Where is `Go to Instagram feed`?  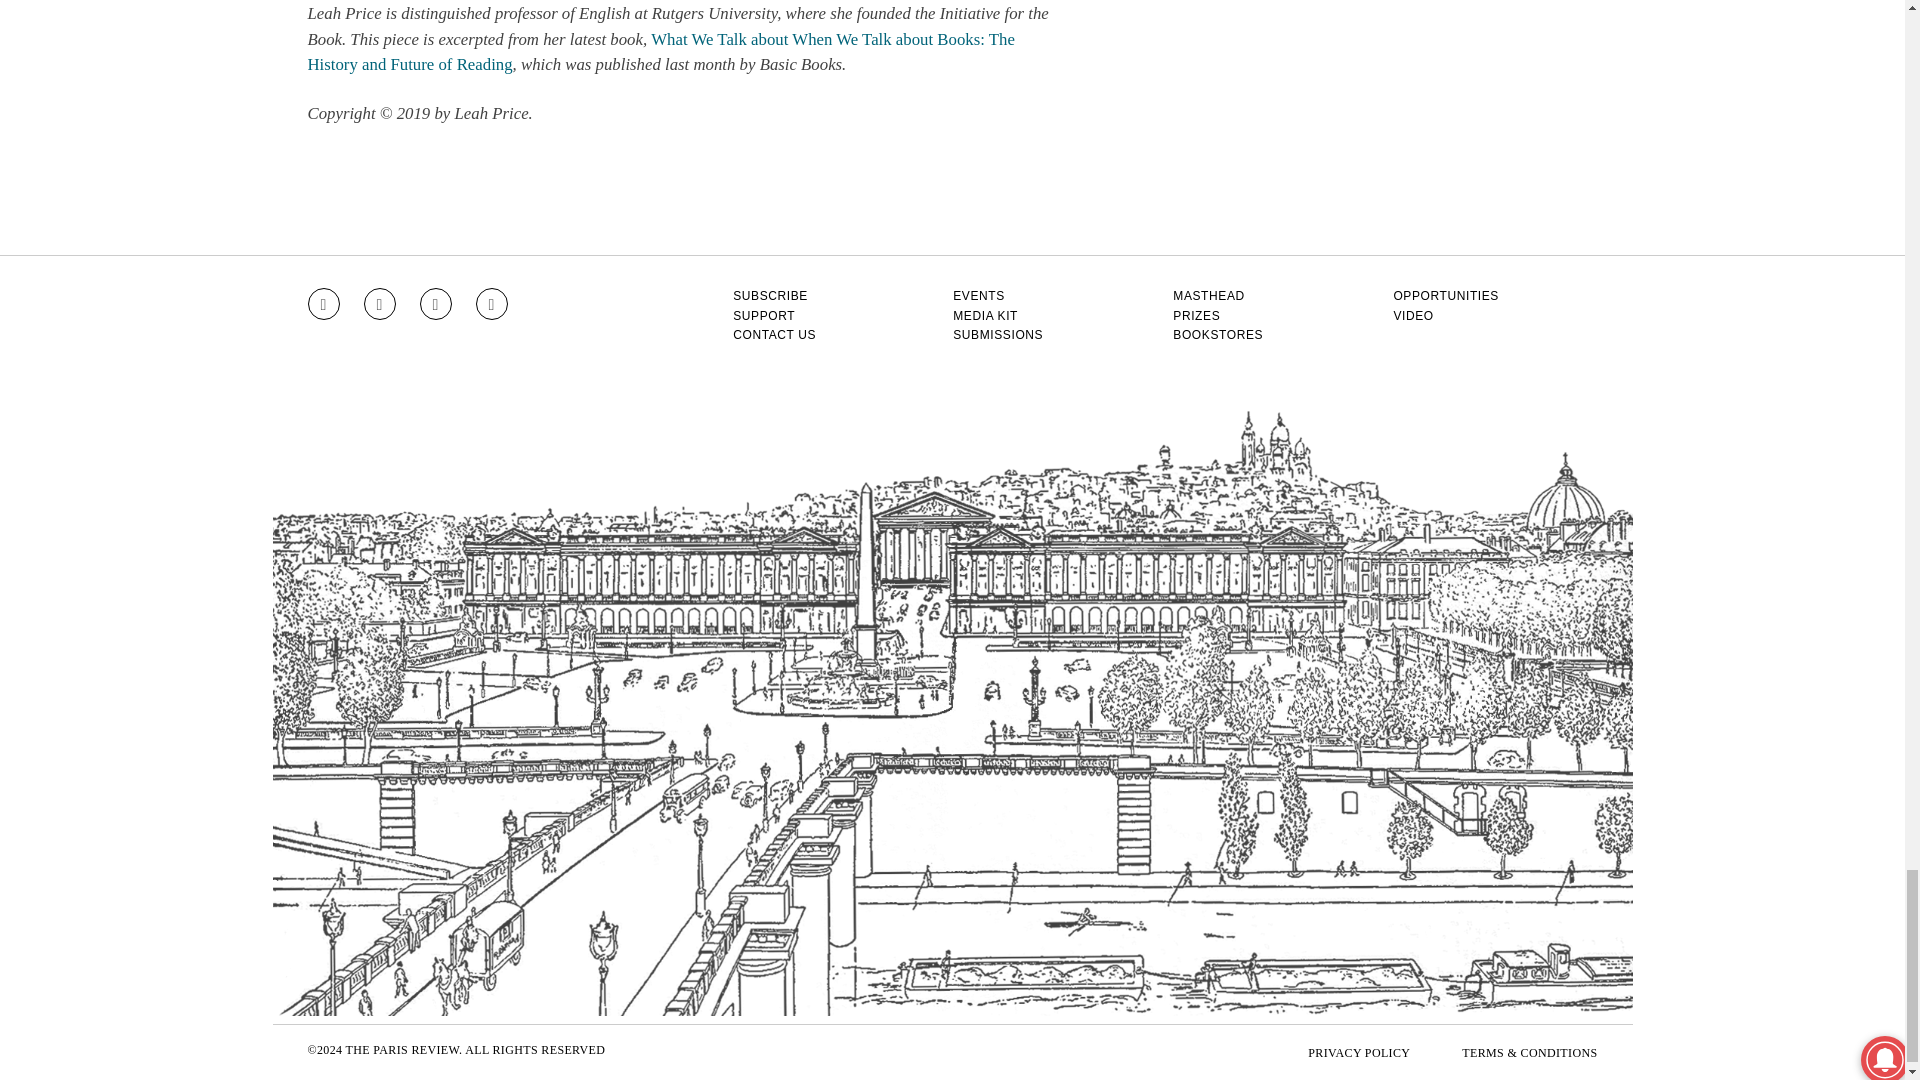
Go to Instagram feed is located at coordinates (323, 304).